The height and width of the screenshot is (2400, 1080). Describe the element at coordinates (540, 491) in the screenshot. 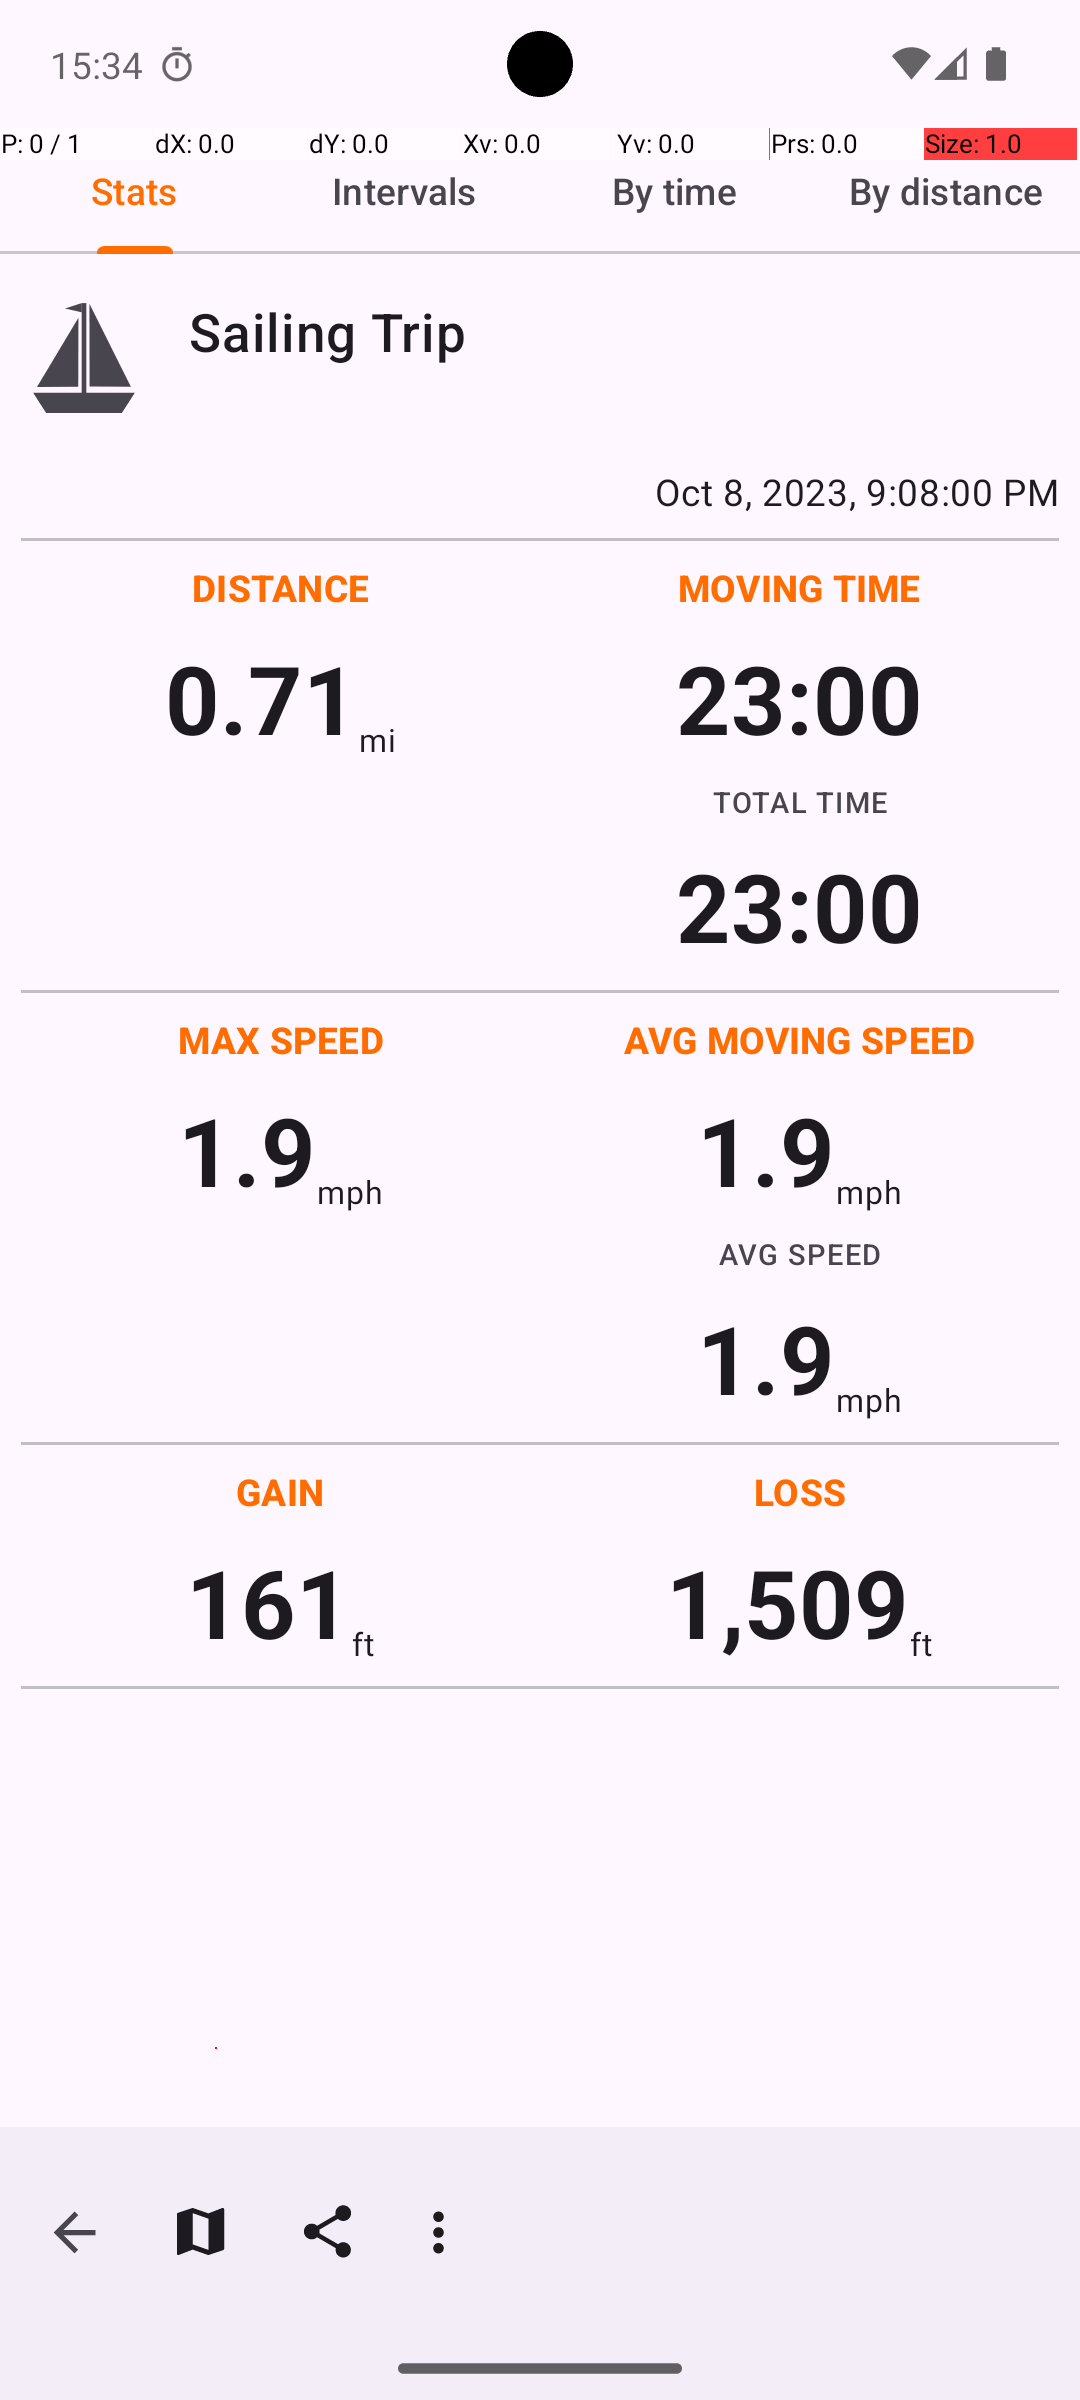

I see `Oct 8, 2023, 9:08:00 PM` at that location.